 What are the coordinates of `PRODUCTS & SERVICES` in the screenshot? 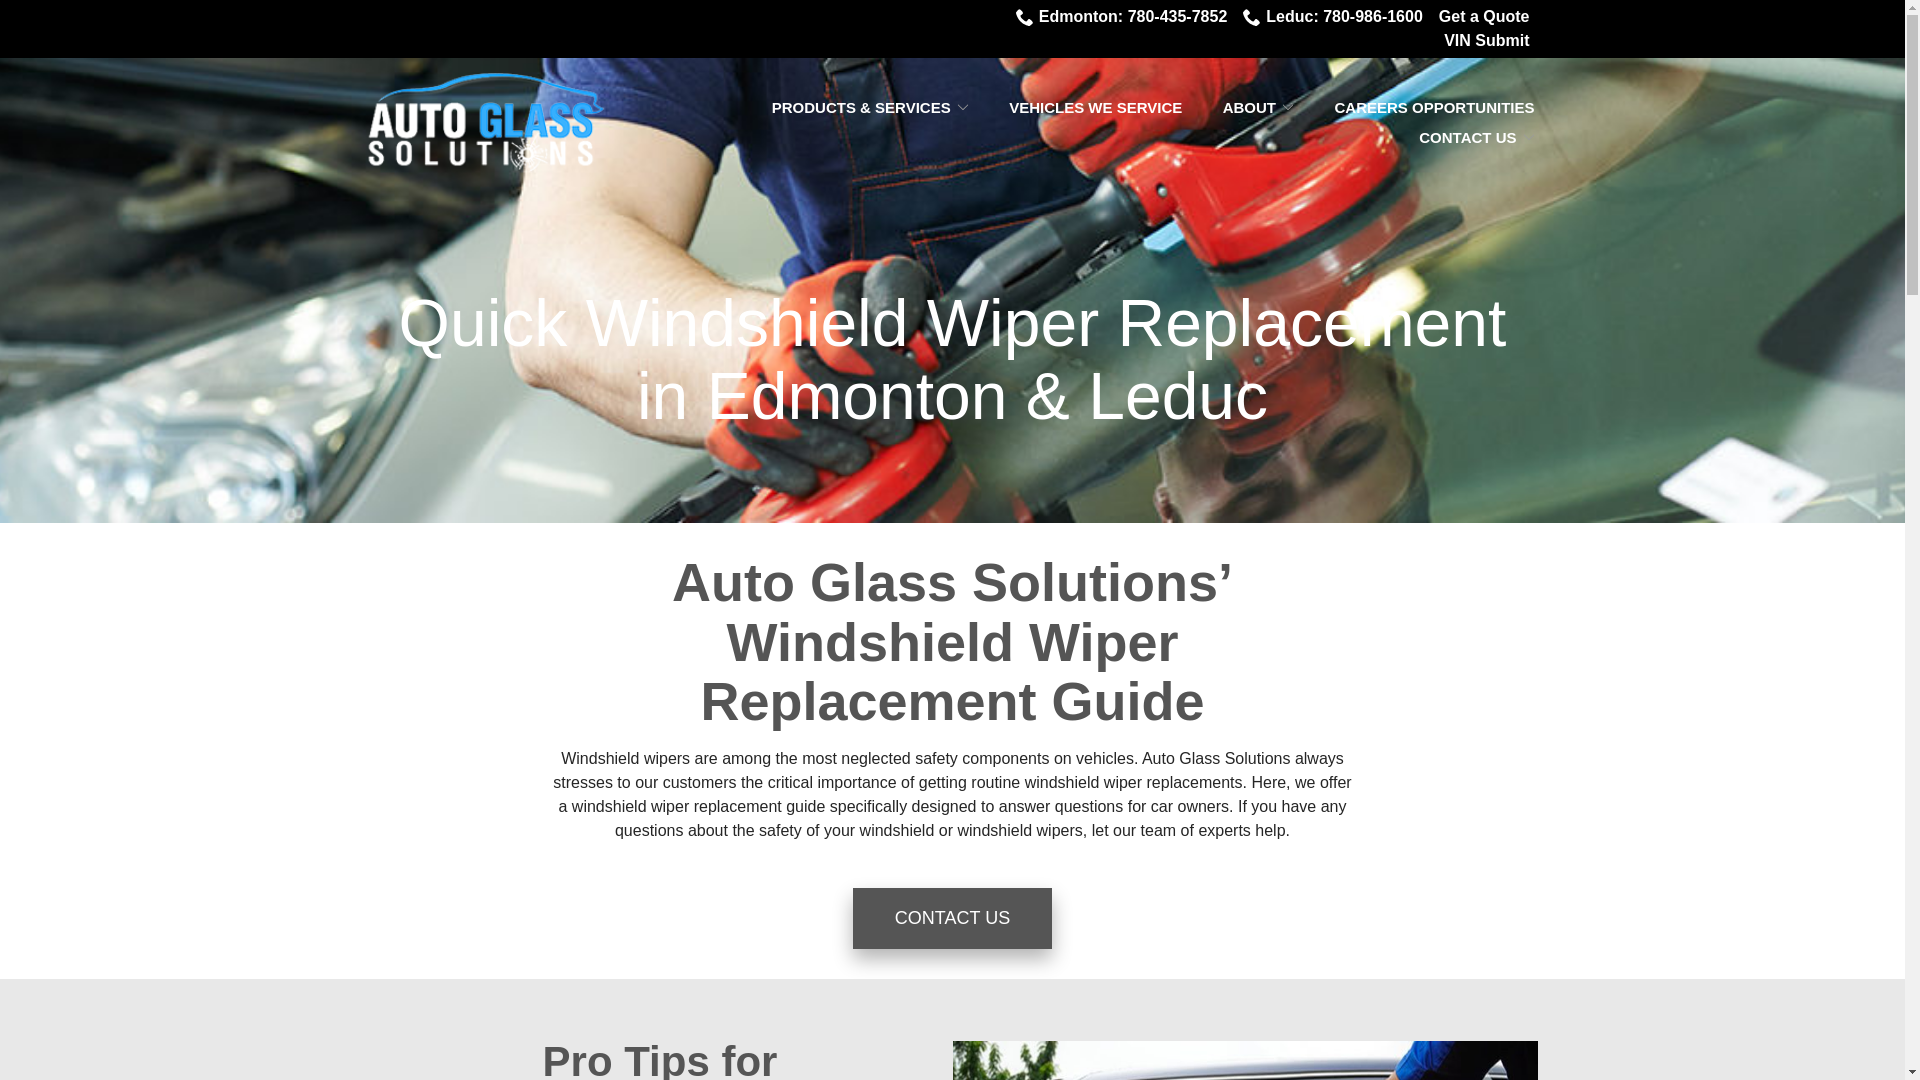 It's located at (870, 108).